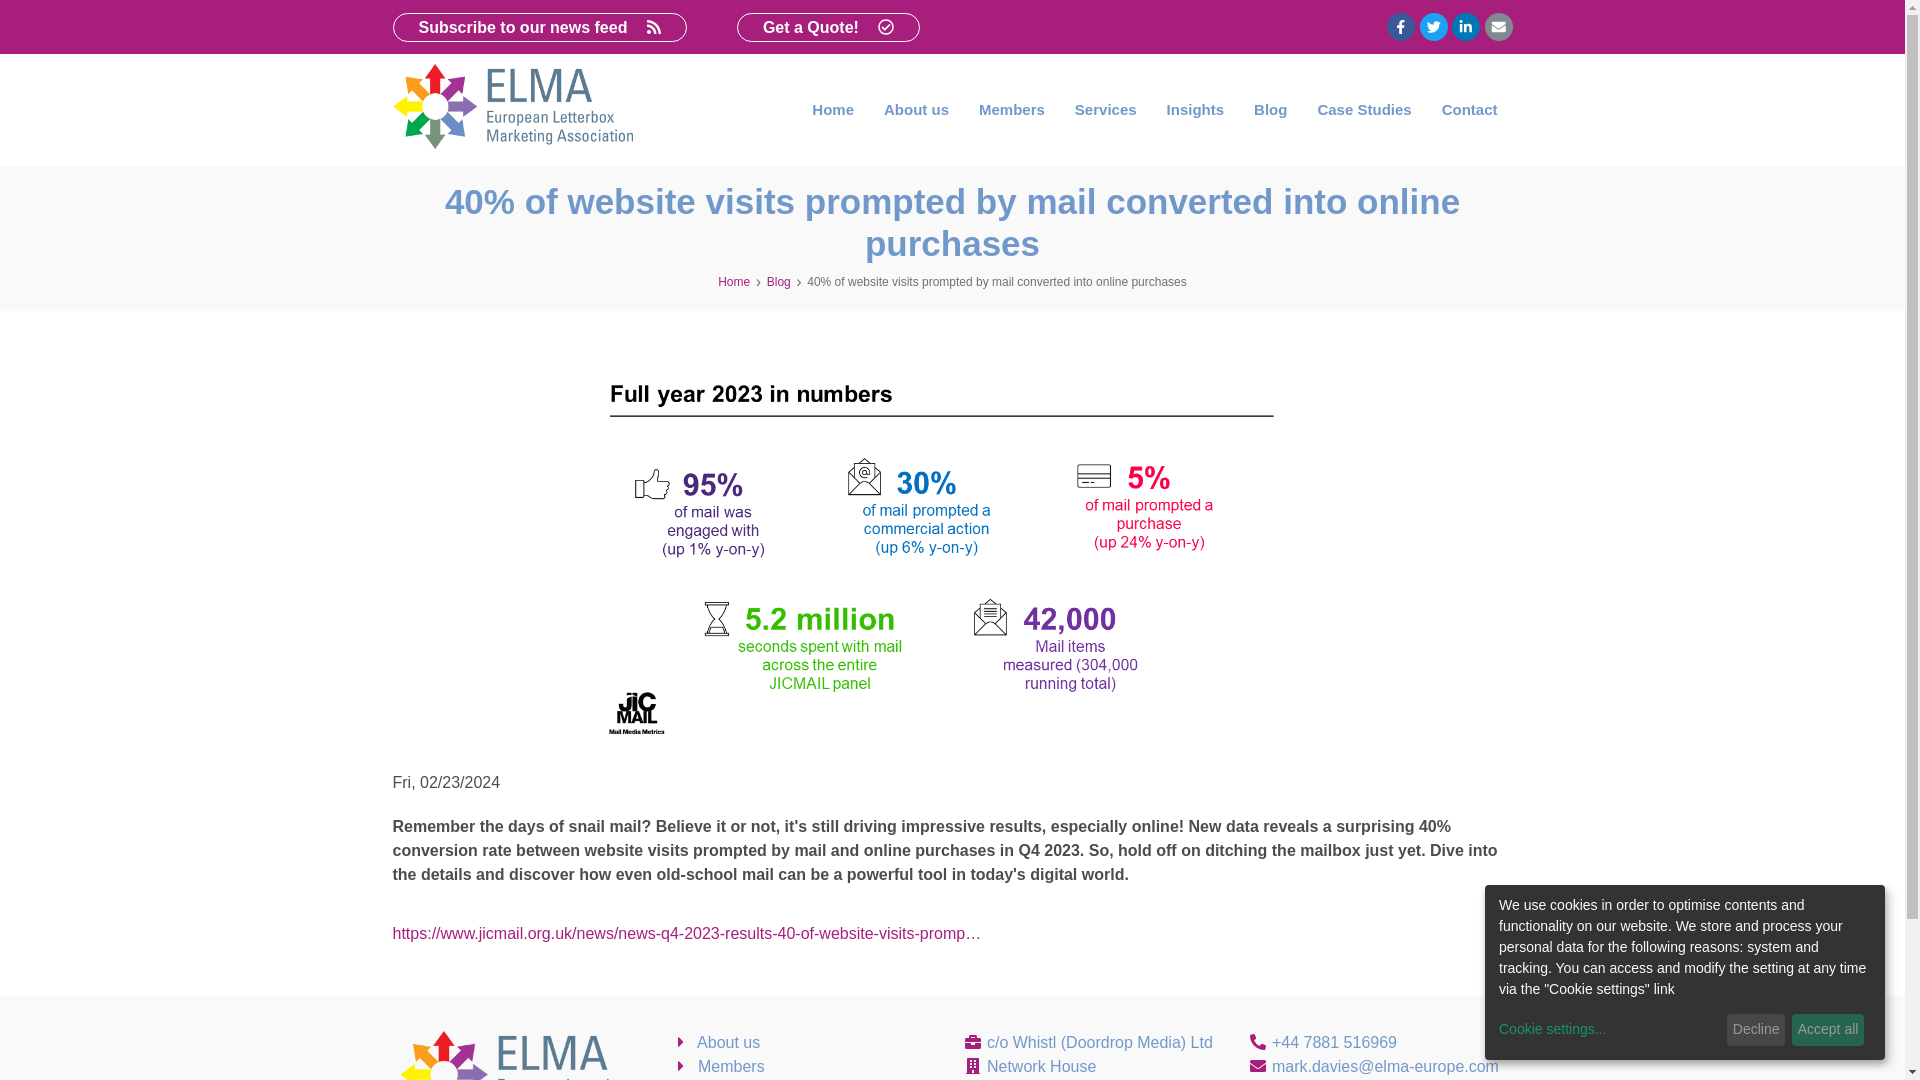 This screenshot has height=1080, width=1920. What do you see at coordinates (1610, 1030) in the screenshot?
I see `Cookie settings...` at bounding box center [1610, 1030].